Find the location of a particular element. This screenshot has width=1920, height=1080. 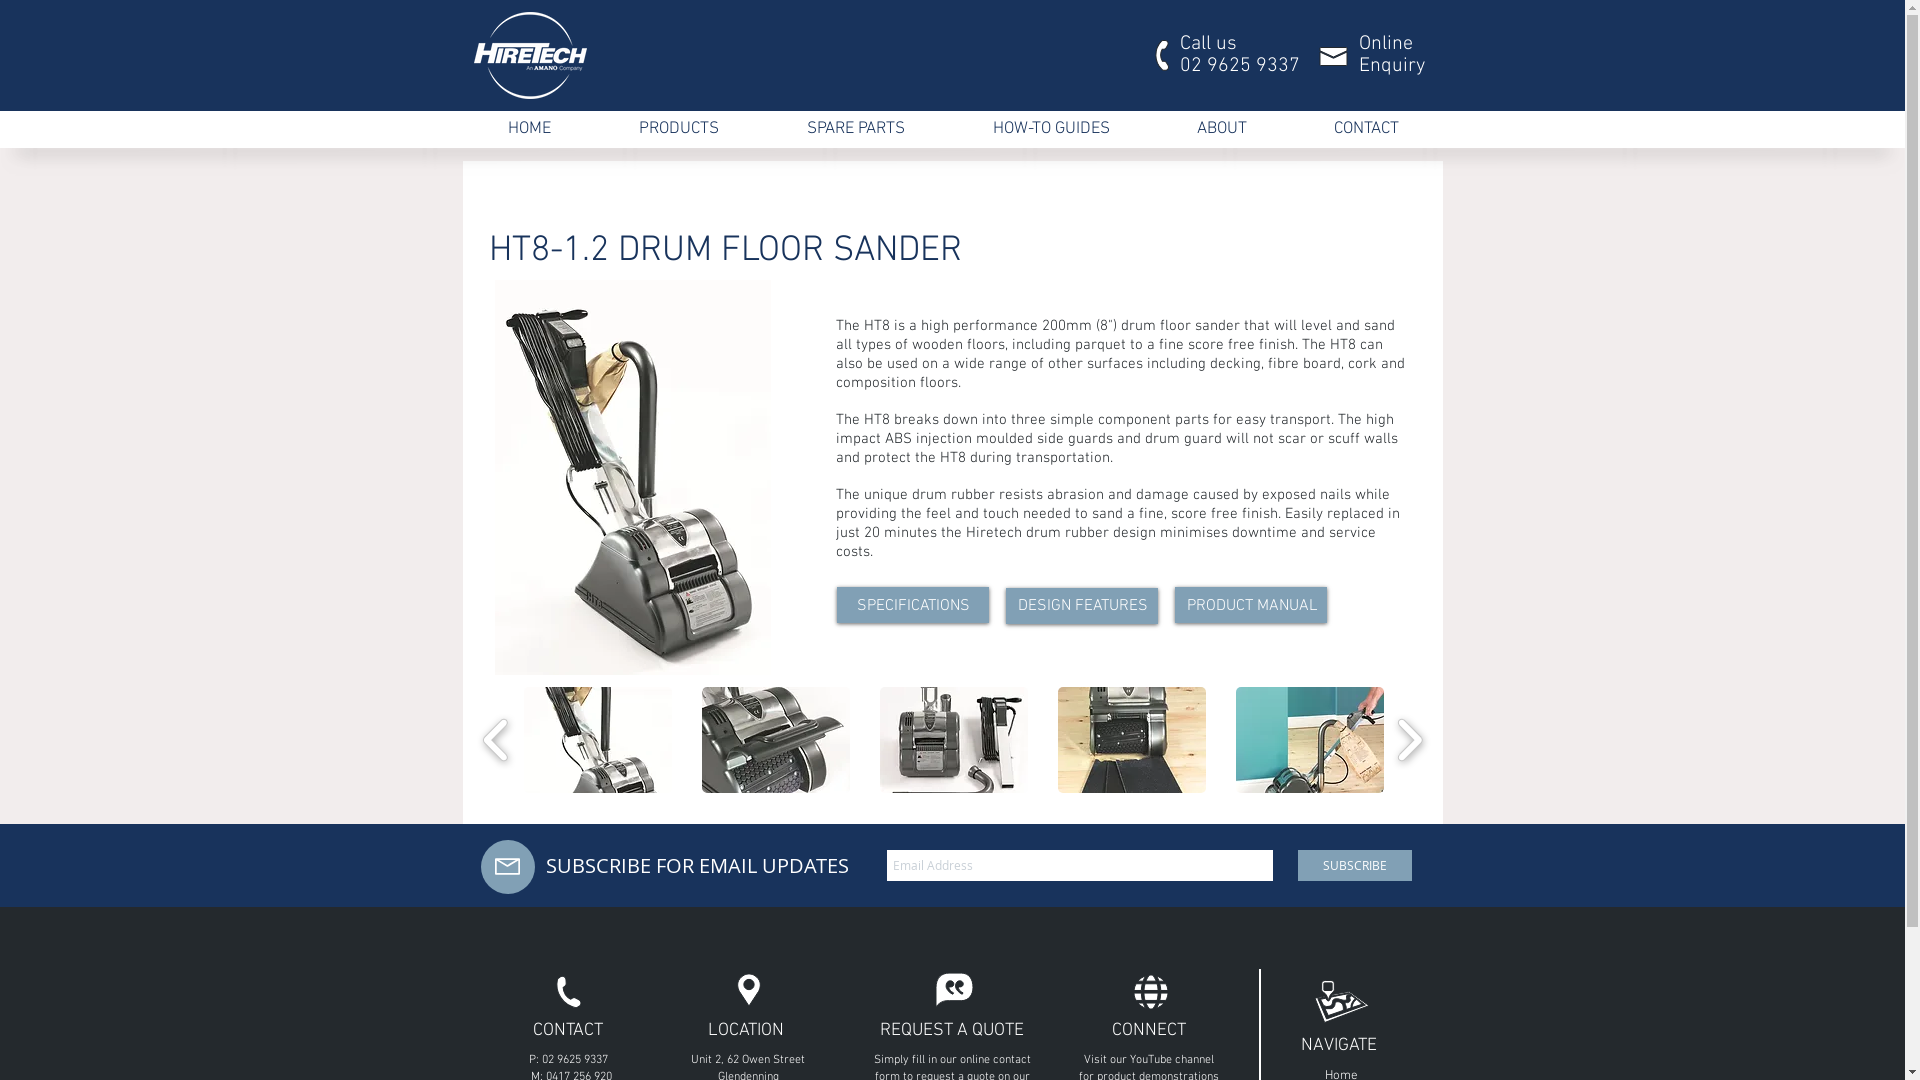

CONNECT is located at coordinates (1149, 1028).